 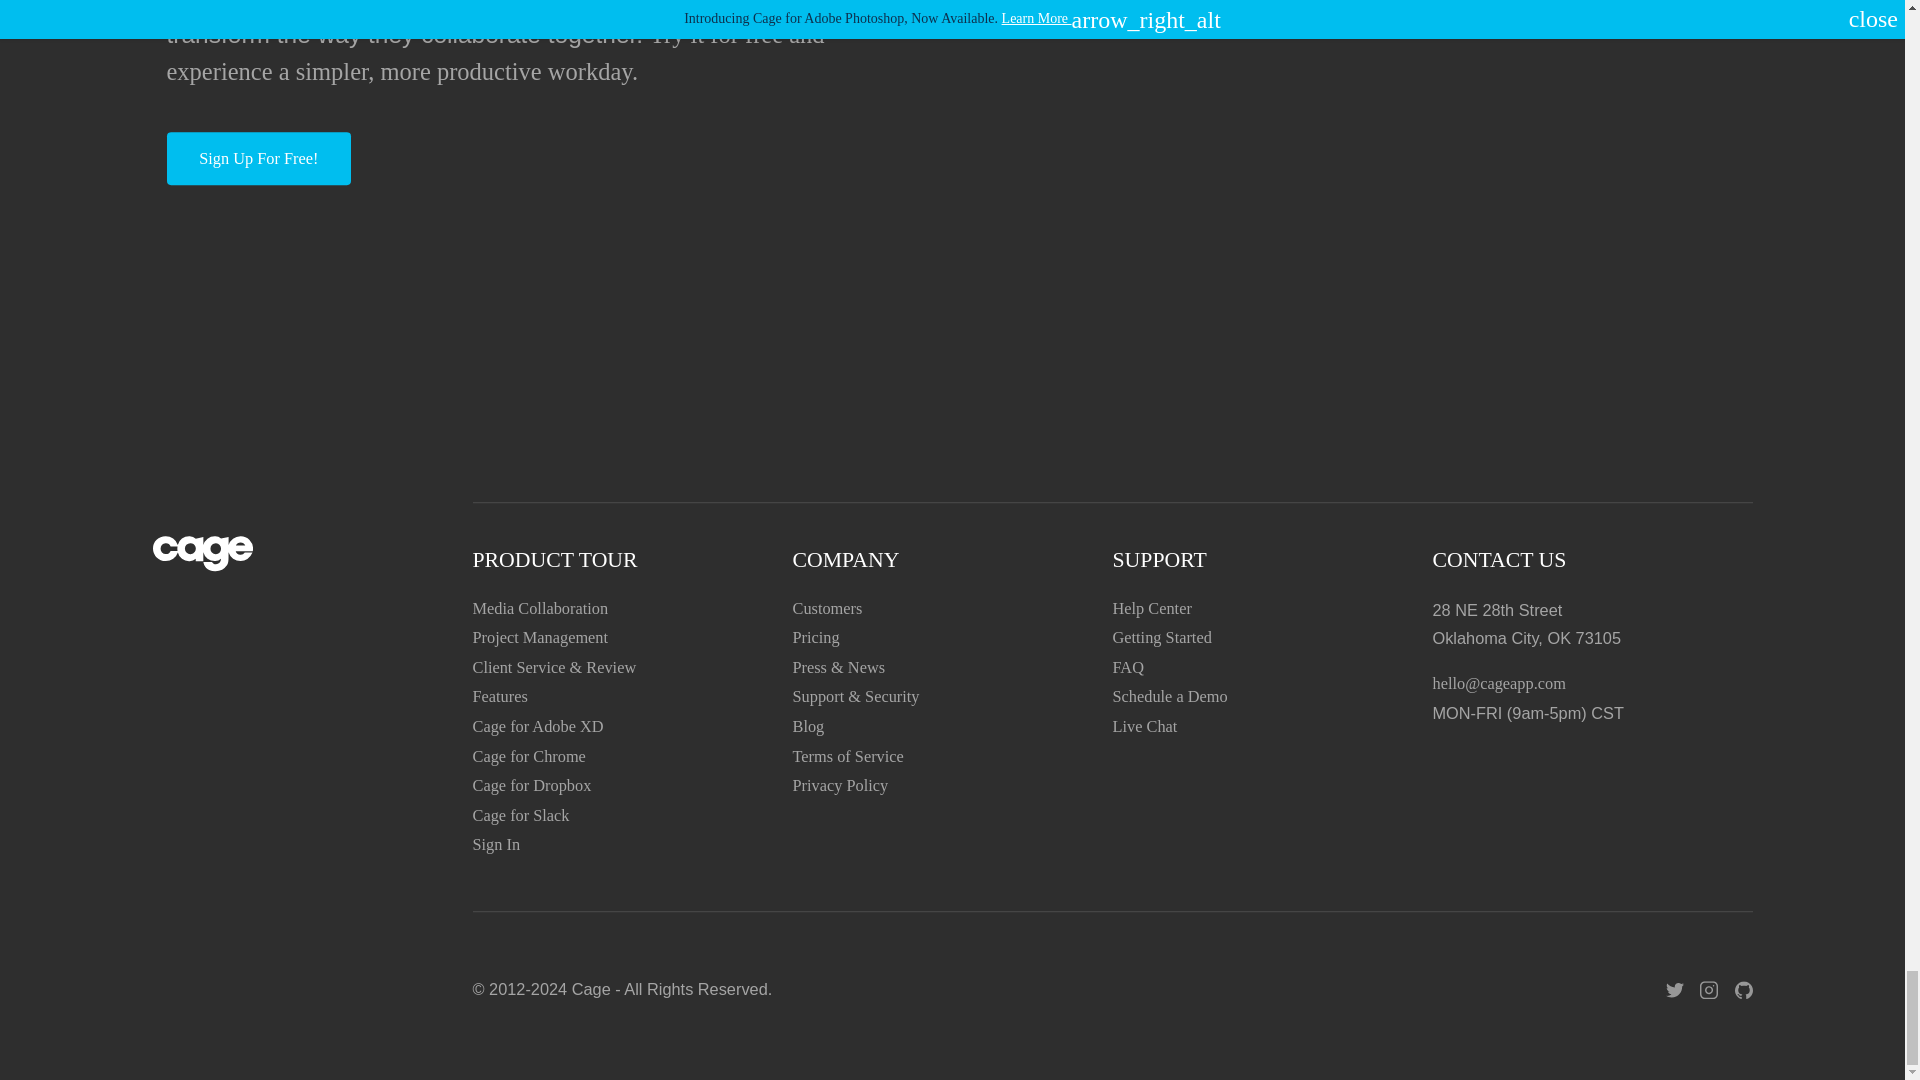 I want to click on Customers, so click(x=826, y=608).